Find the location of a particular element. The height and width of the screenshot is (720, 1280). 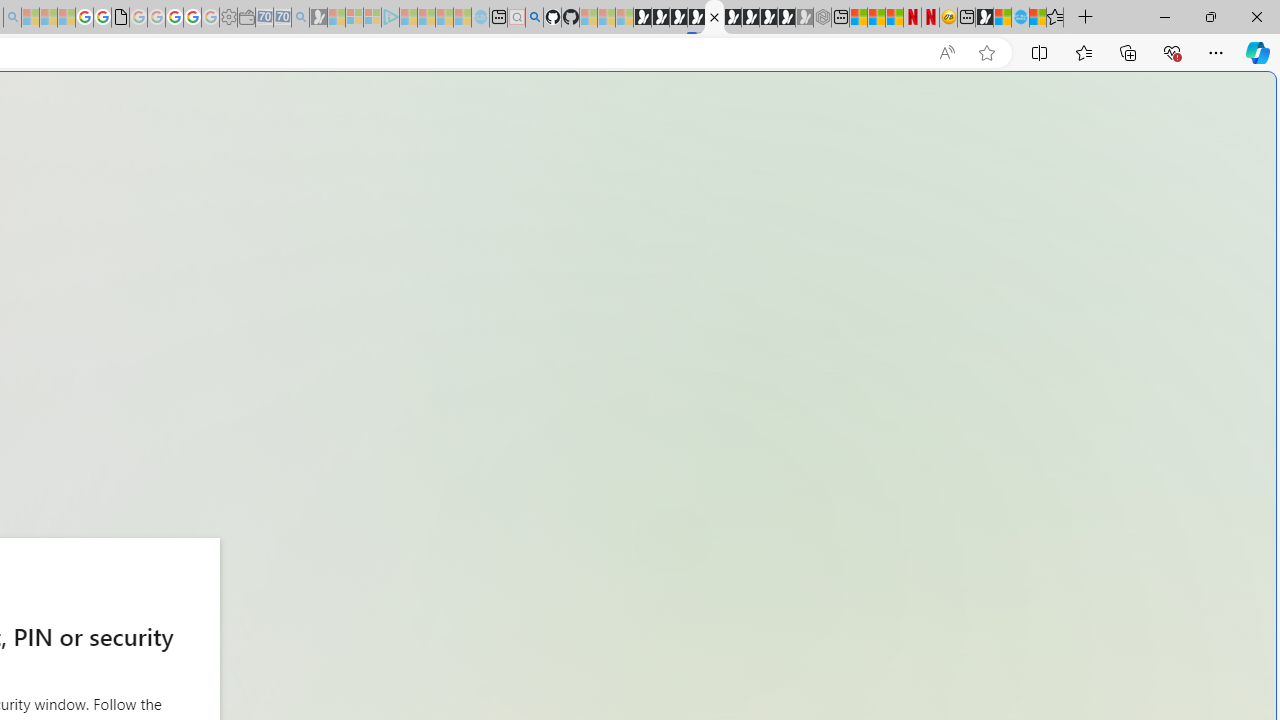

Home | Sky Blue Bikes - Sky Blue Bikes is located at coordinates (1020, 18).